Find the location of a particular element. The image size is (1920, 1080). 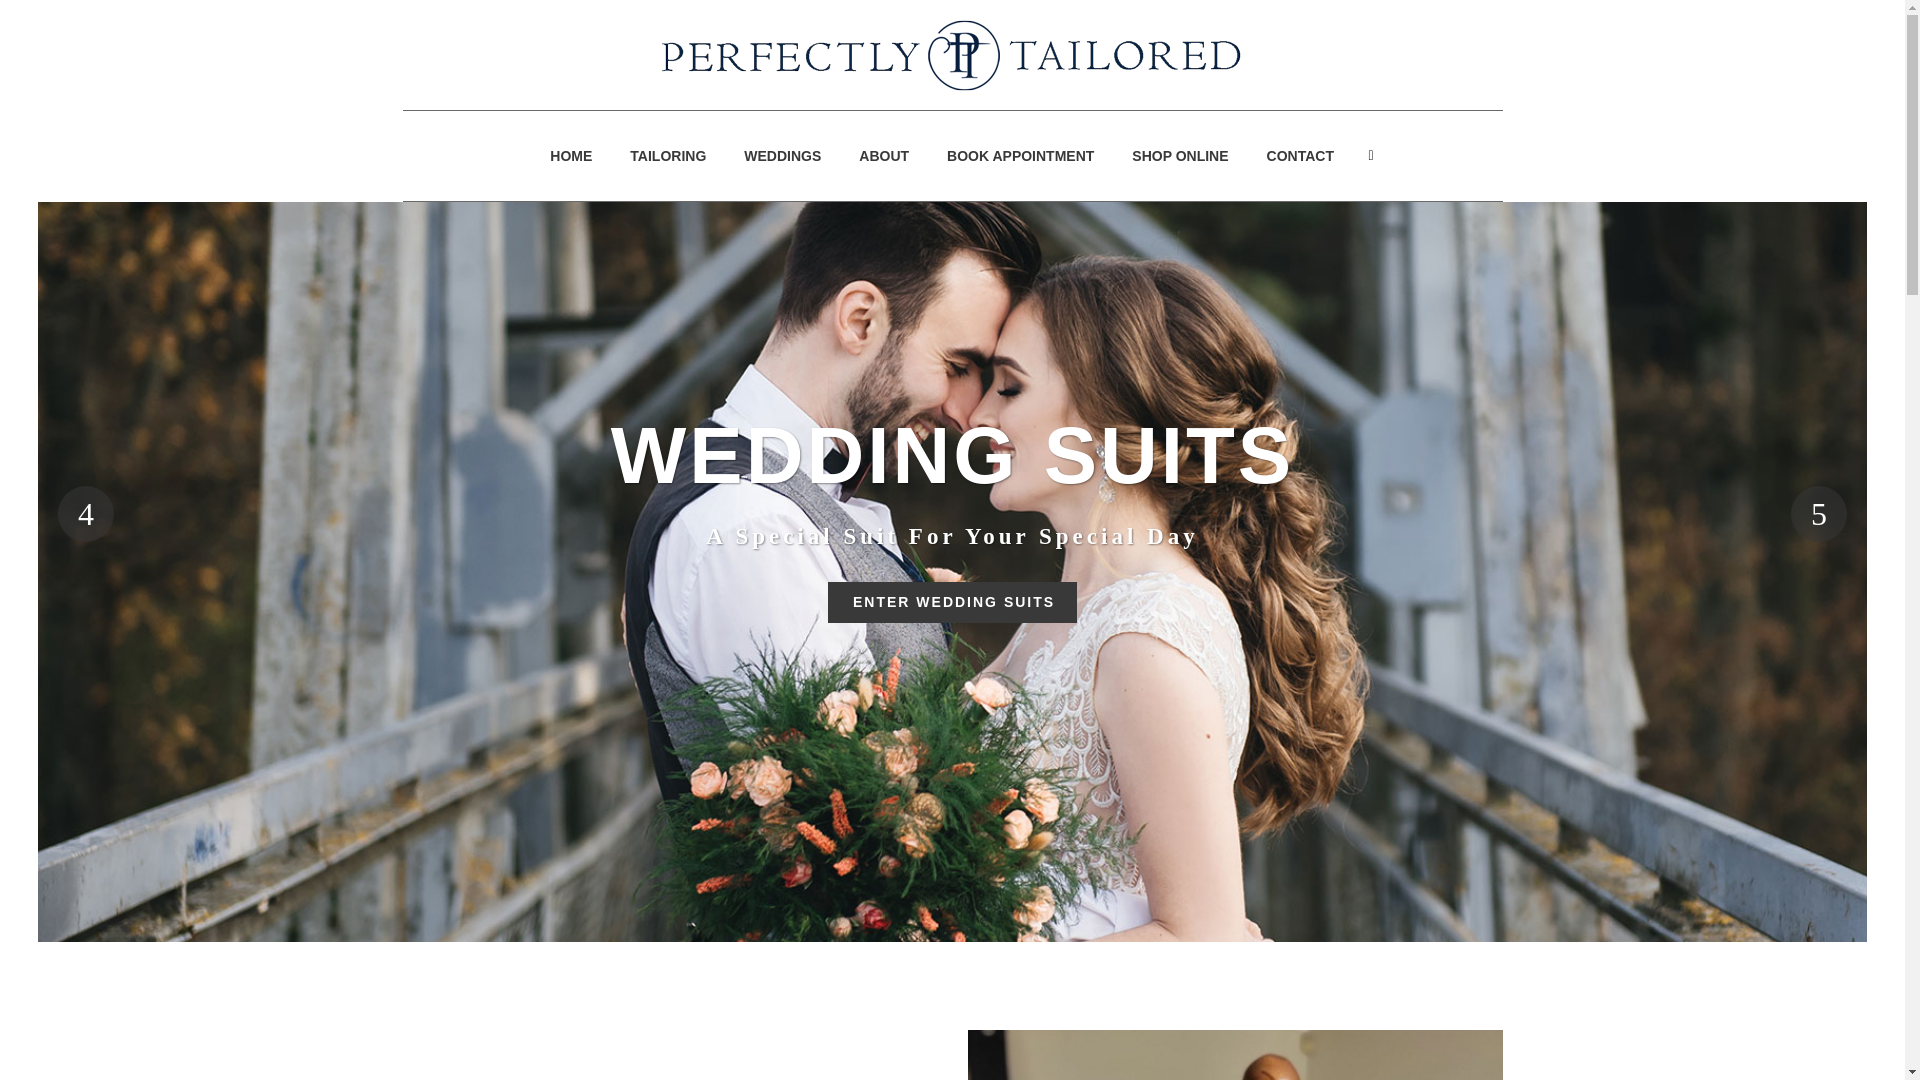

BOOK APPOINTMENT is located at coordinates (1020, 156).